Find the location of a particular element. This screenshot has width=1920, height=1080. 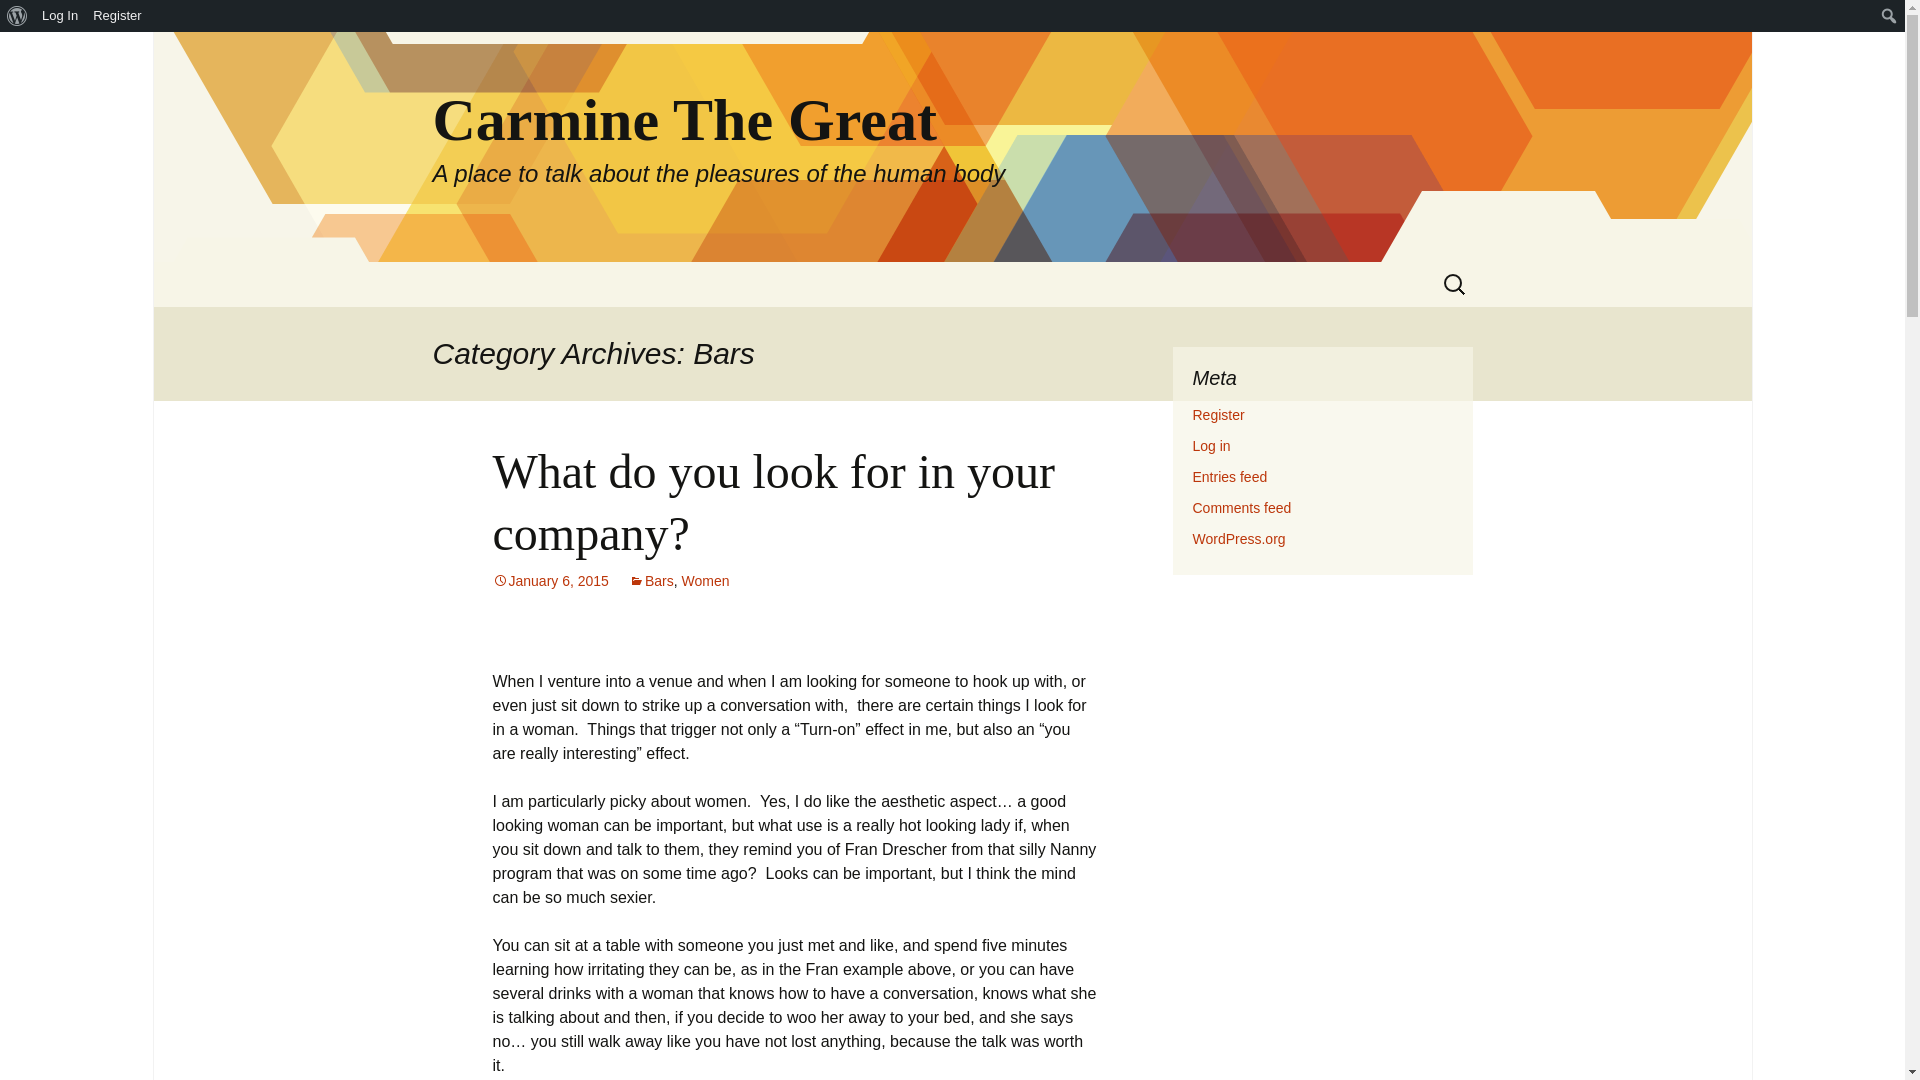

Register is located at coordinates (118, 16).